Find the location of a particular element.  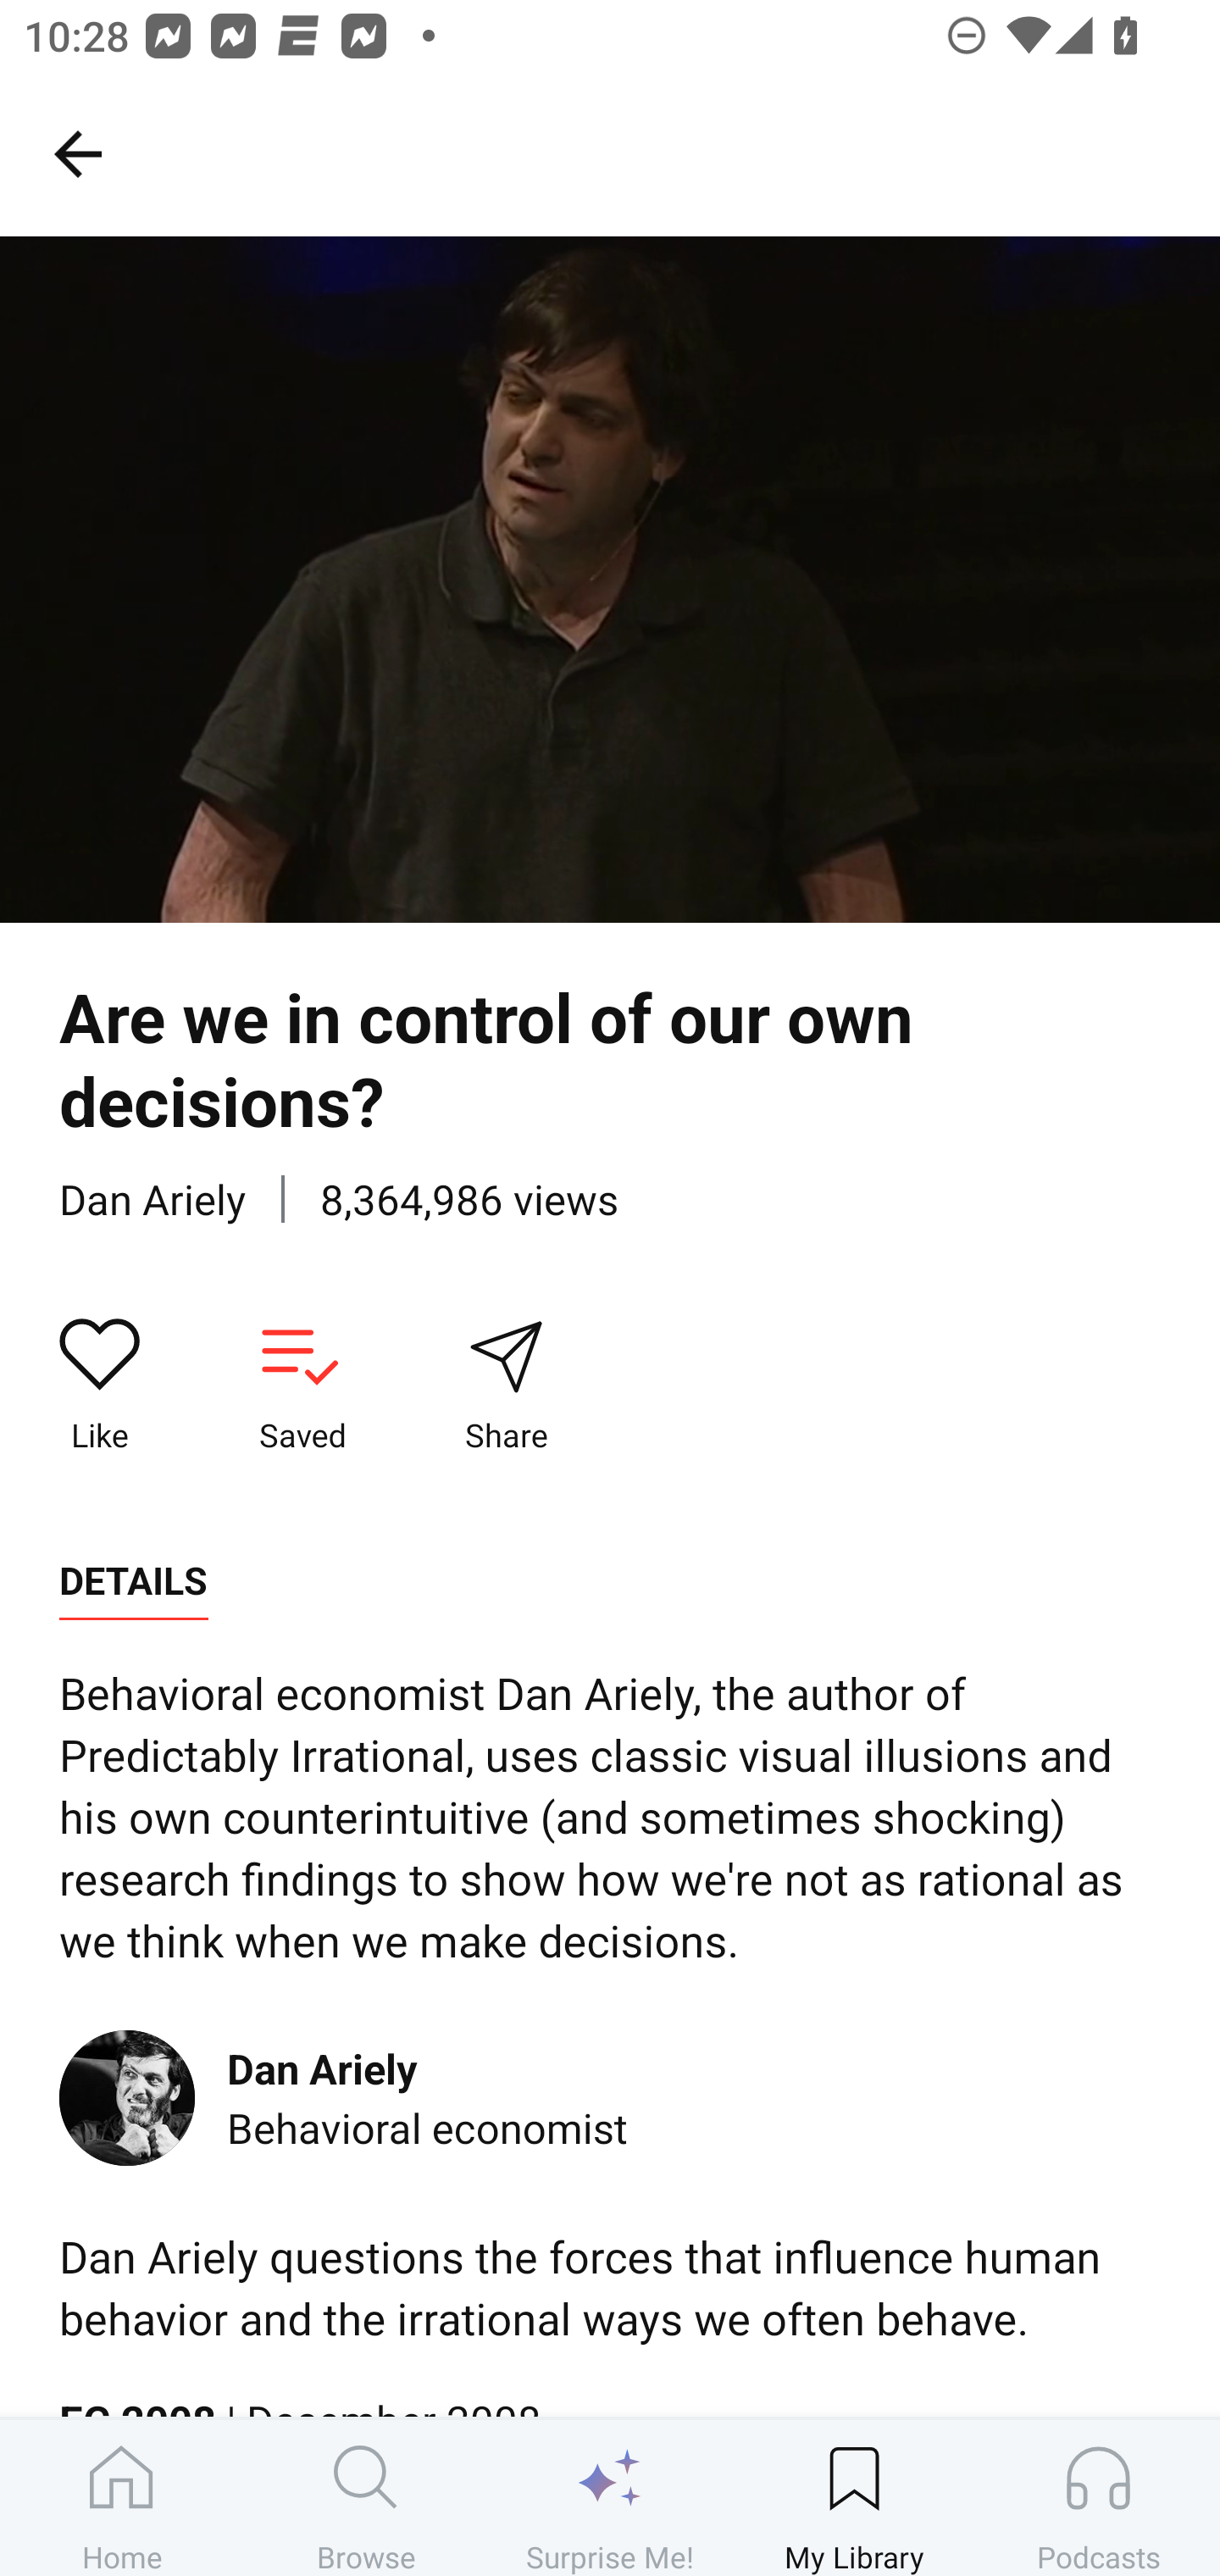

Browse is located at coordinates (366, 2497).